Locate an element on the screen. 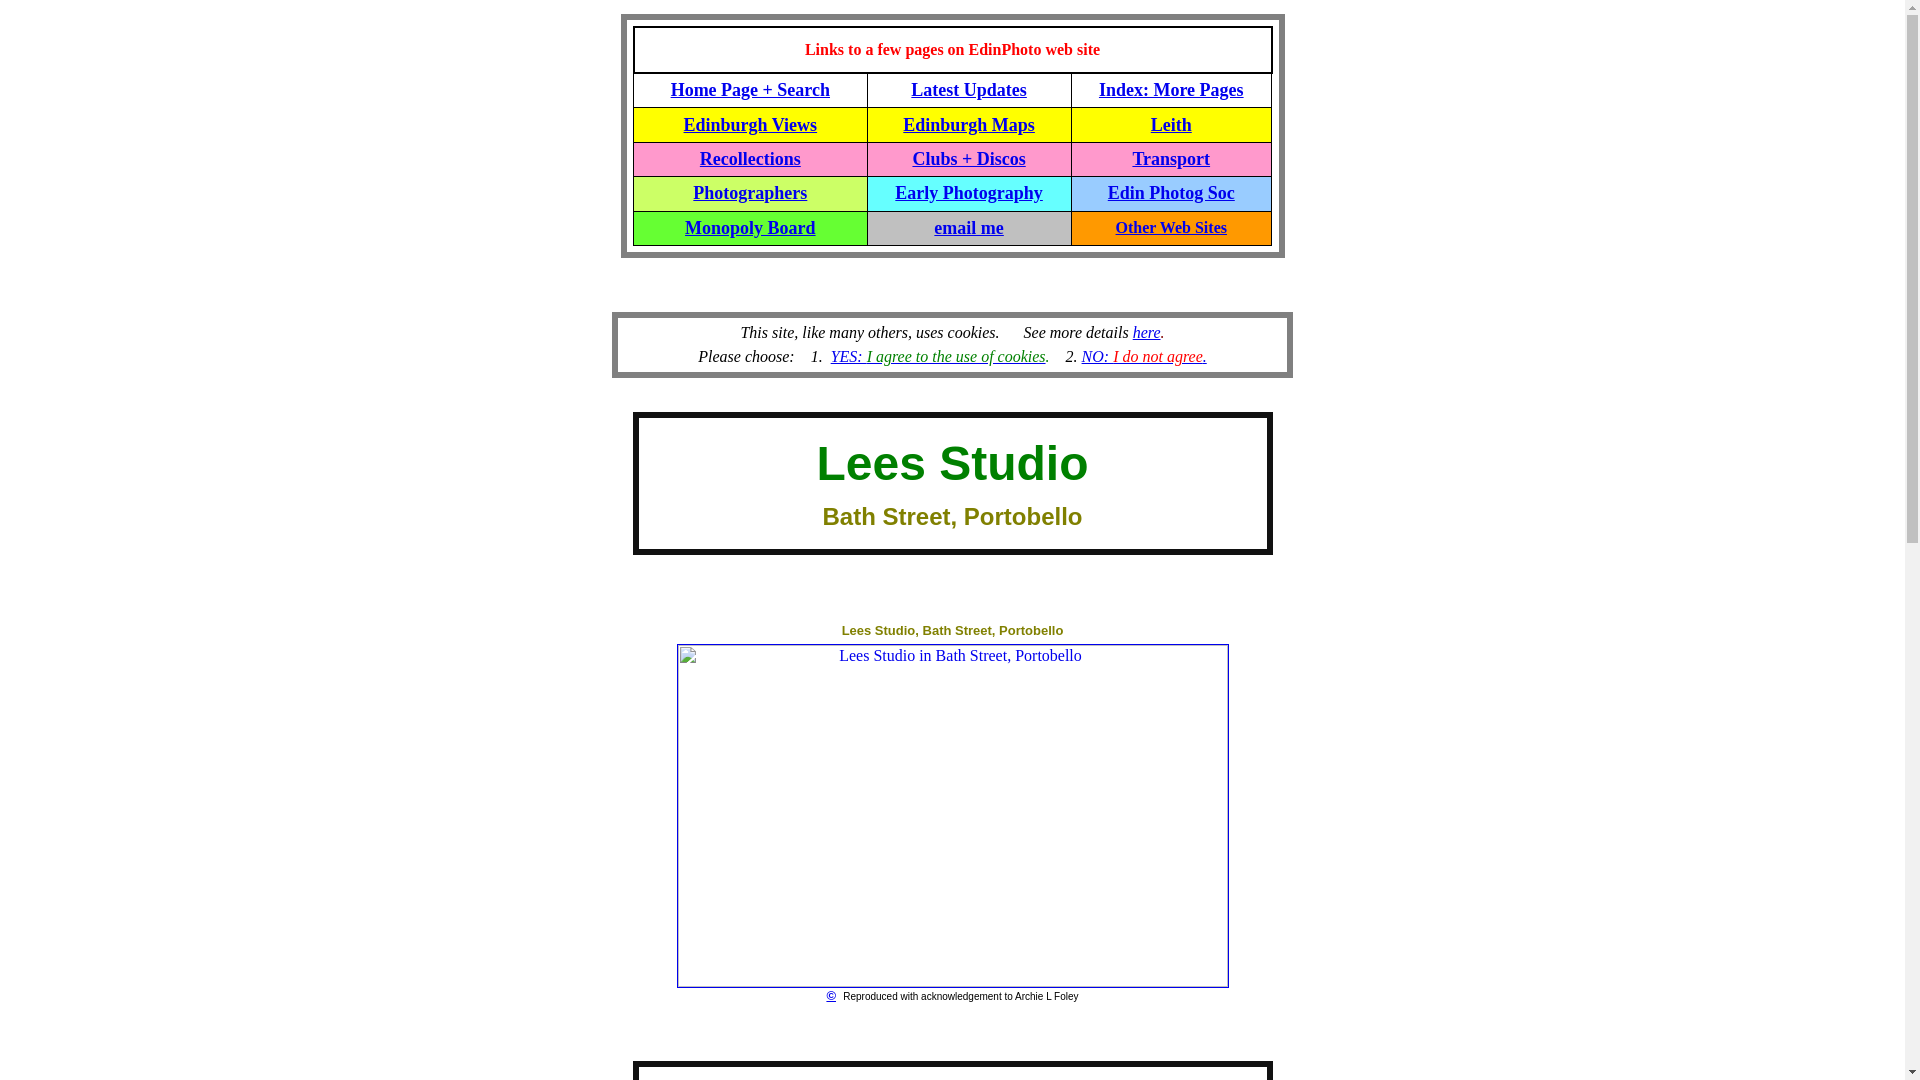 This screenshot has height=1080, width=1920. YES: I agree to the use of cookies is located at coordinates (938, 356).